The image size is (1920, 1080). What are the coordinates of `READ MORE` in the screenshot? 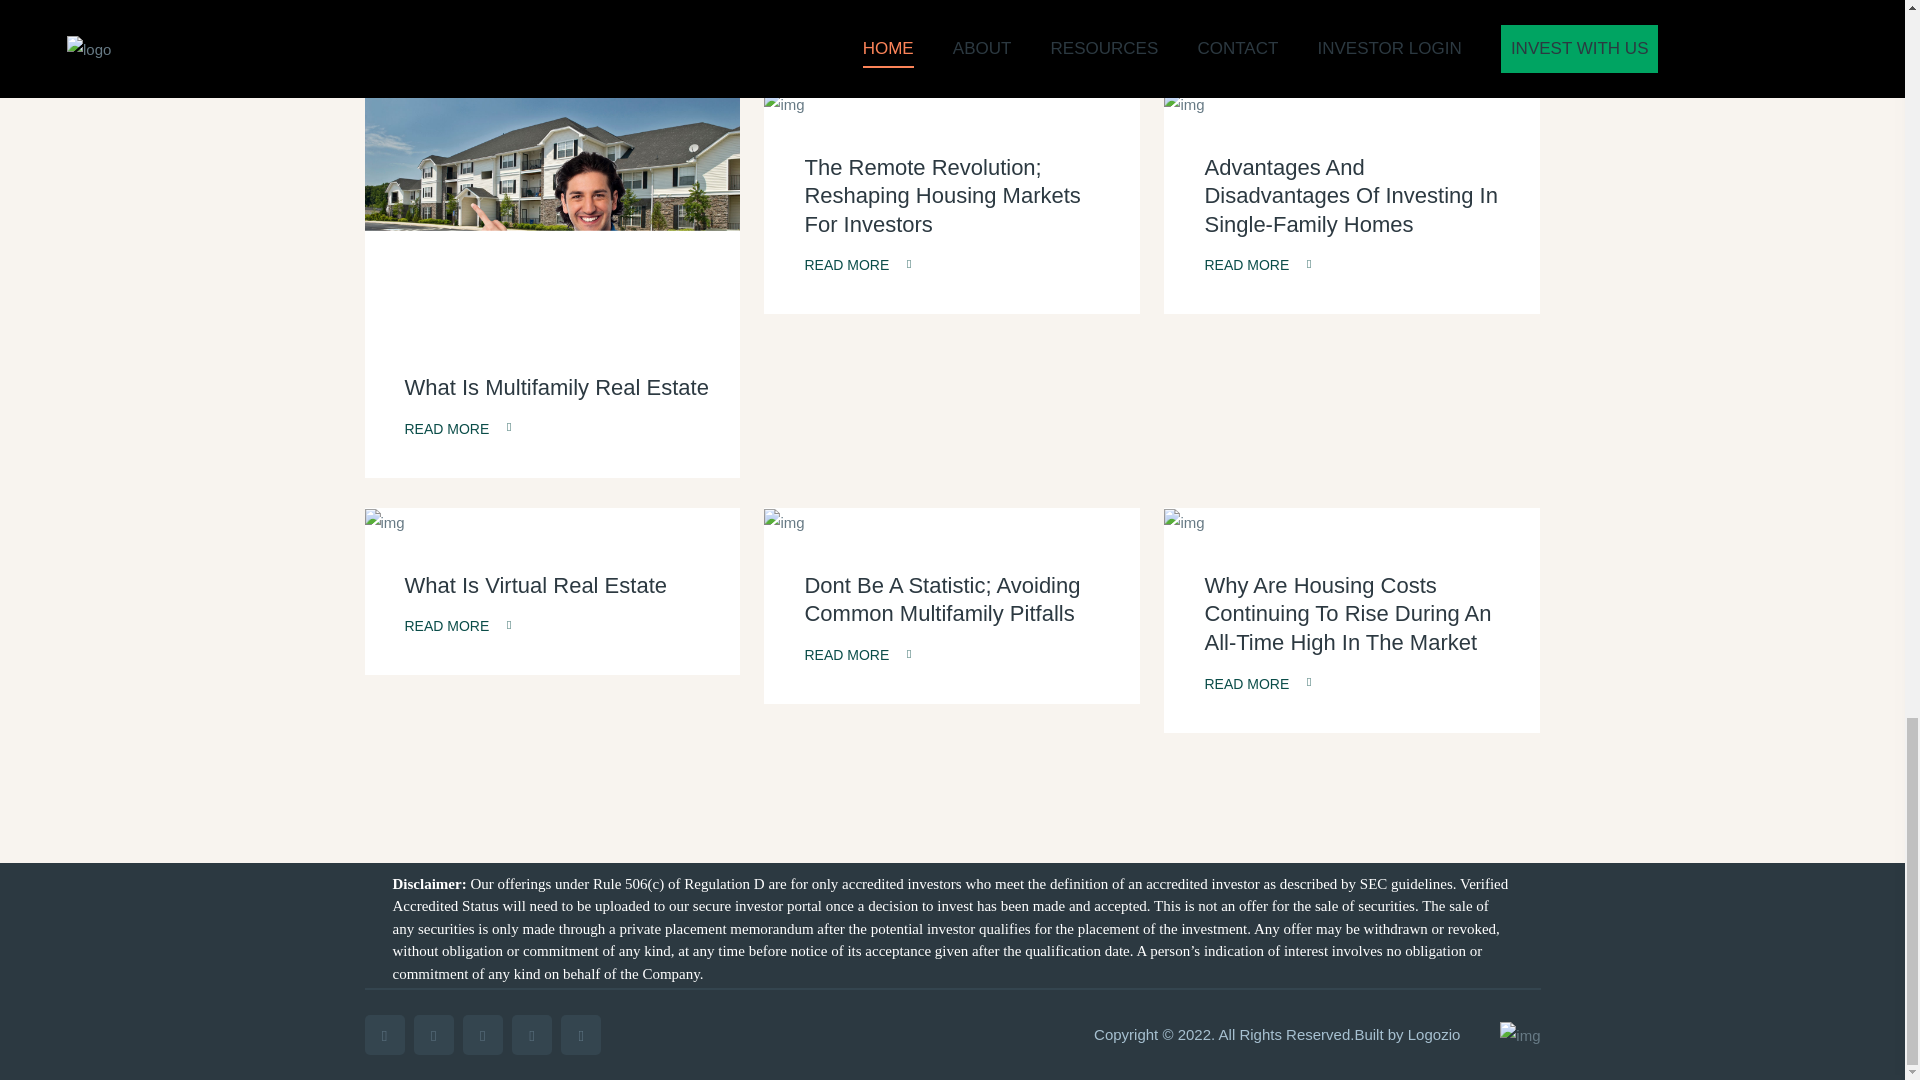 It's located at (456, 428).